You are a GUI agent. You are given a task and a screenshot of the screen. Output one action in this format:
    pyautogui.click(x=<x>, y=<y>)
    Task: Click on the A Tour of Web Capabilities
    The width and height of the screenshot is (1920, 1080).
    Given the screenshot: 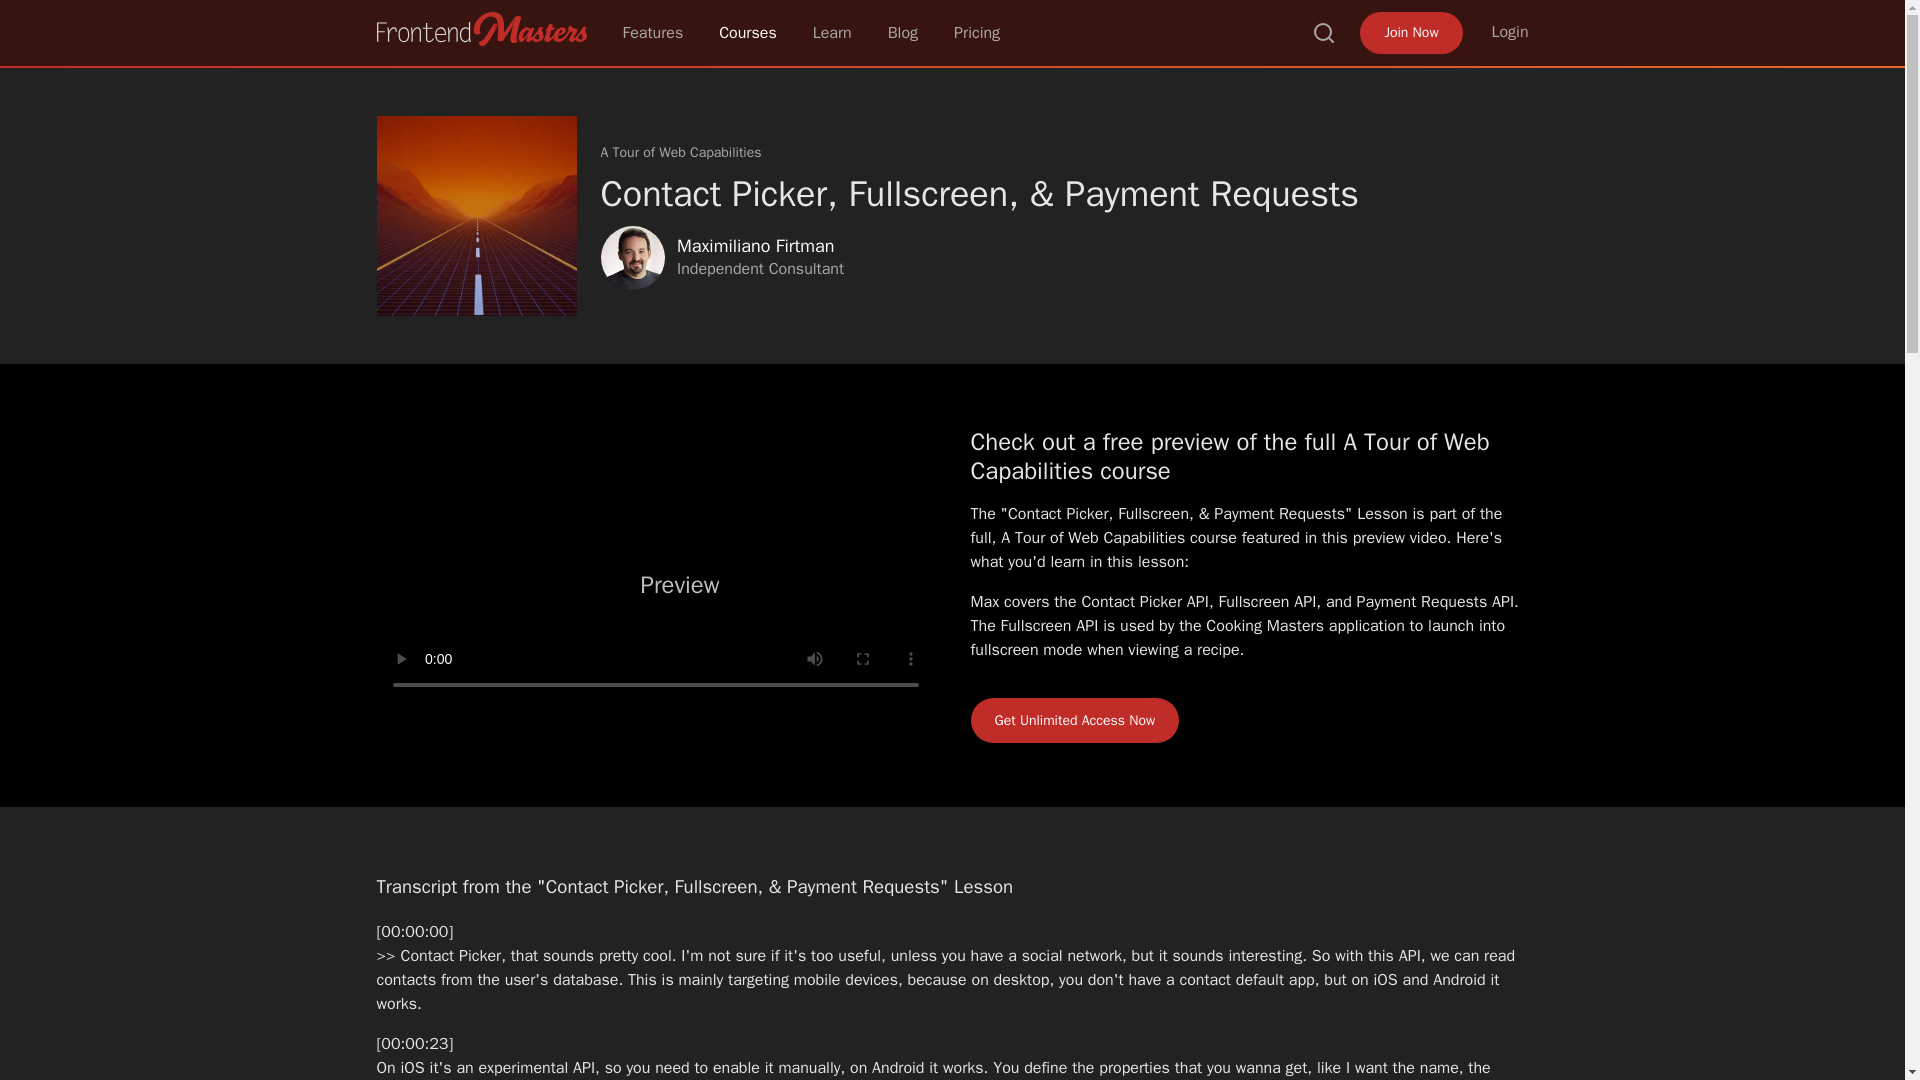 What is the action you would take?
    pyautogui.click(x=680, y=152)
    